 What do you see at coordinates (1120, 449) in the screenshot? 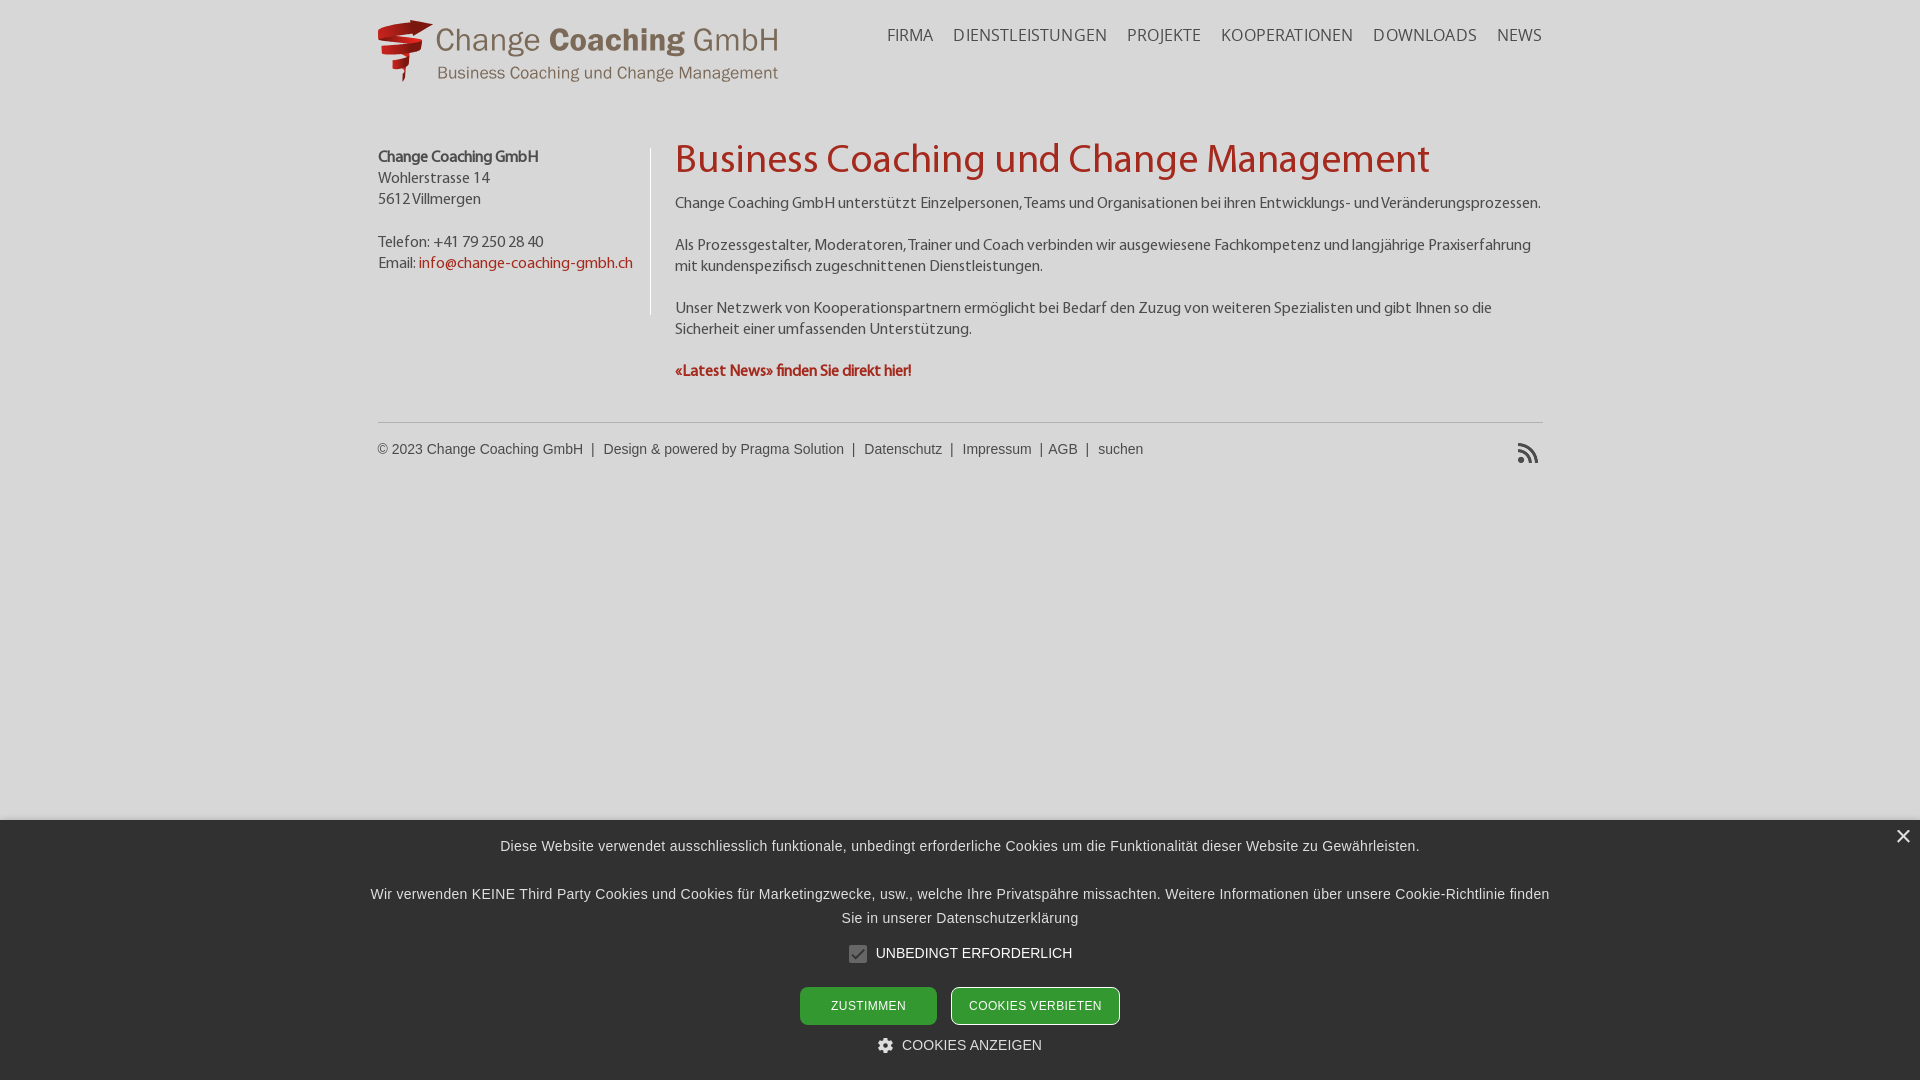
I see `suchen` at bounding box center [1120, 449].